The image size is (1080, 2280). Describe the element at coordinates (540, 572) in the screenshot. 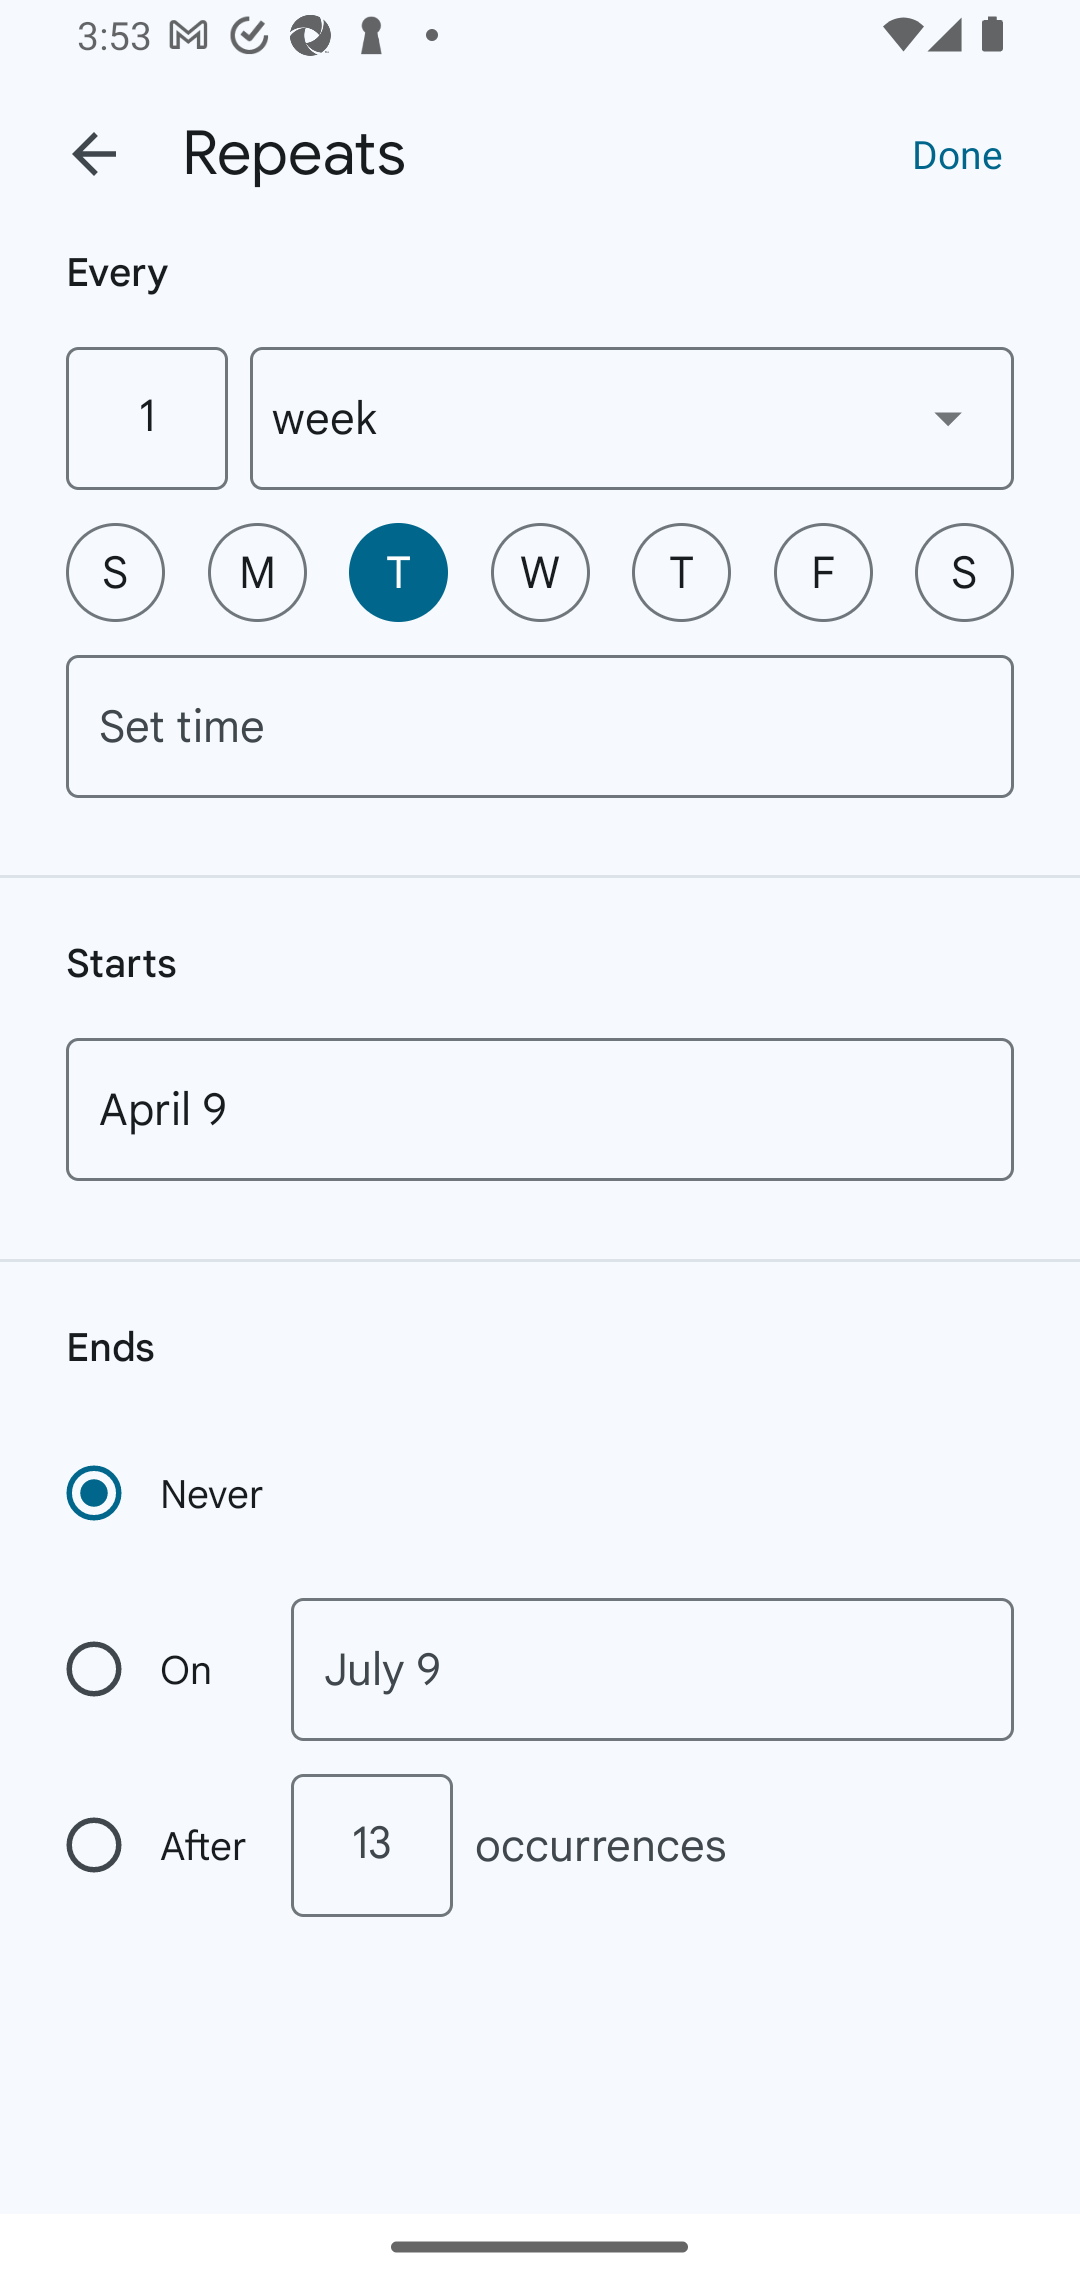

I see `W Wednesday` at that location.